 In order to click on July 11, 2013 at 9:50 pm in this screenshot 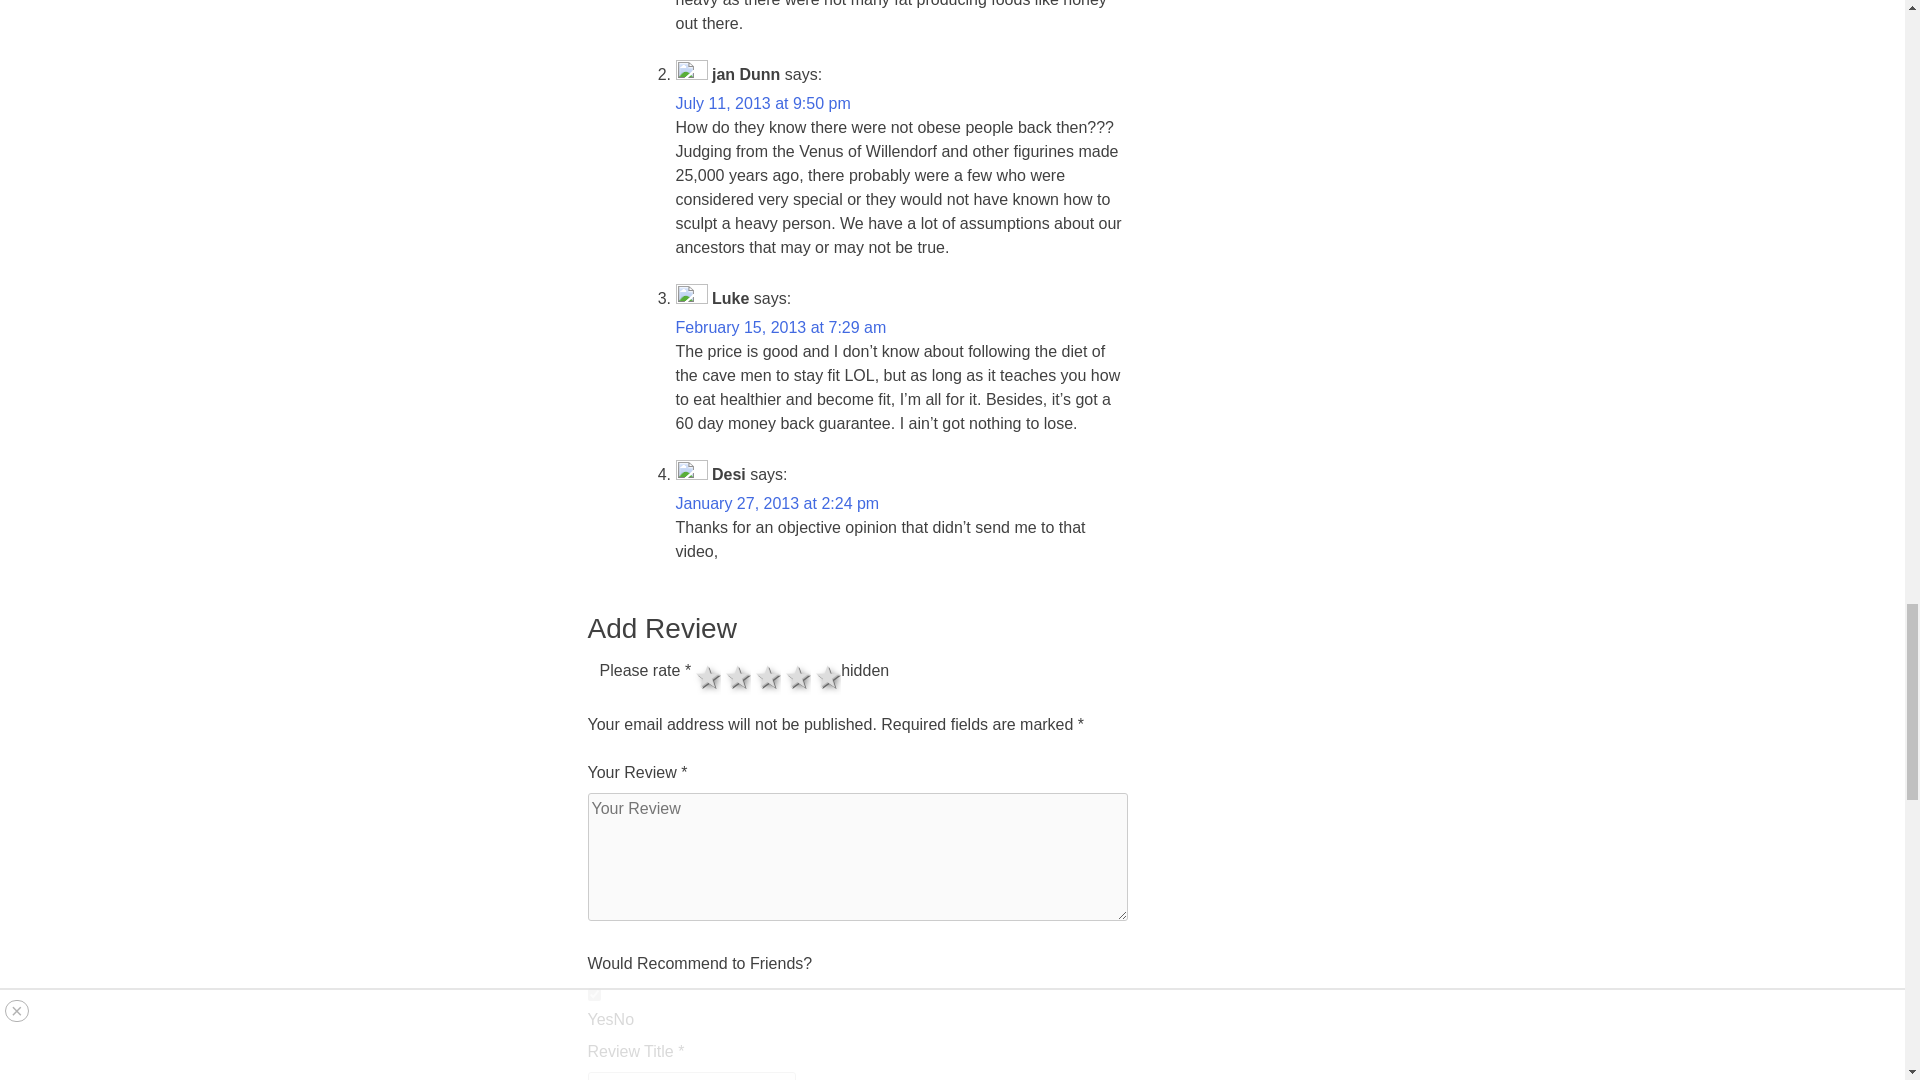, I will do `click(762, 104)`.